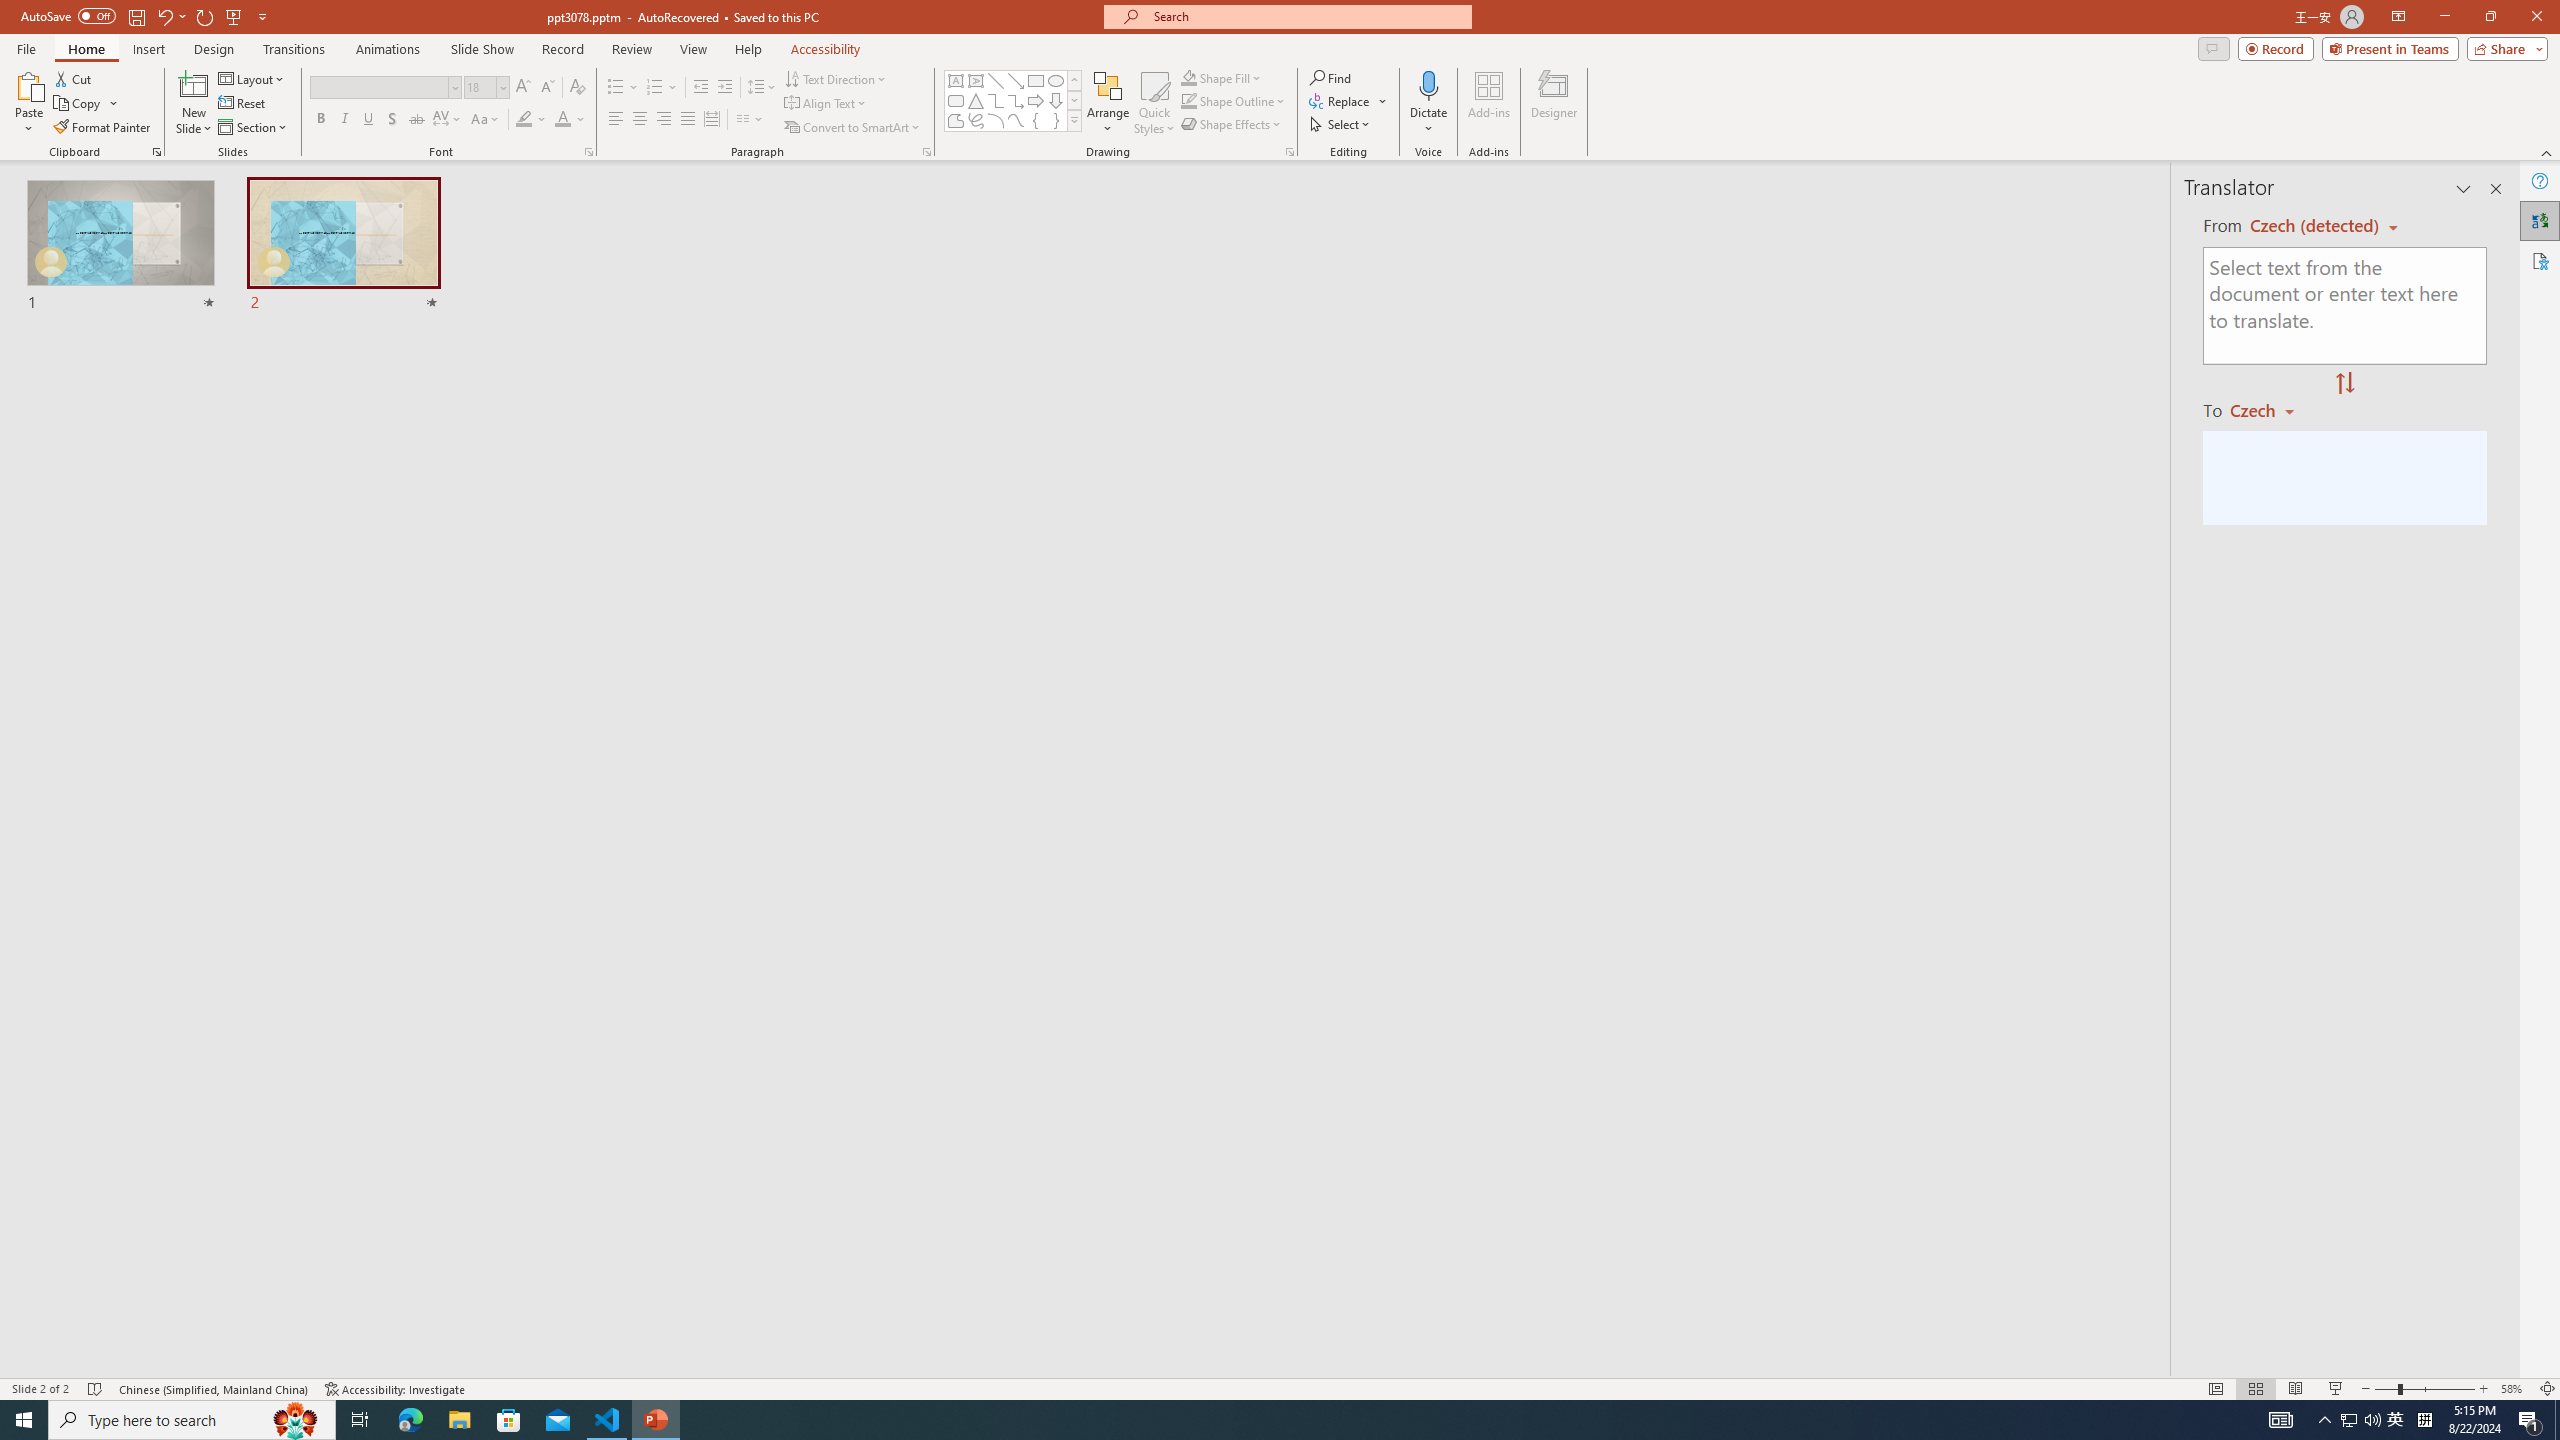 This screenshot has width=2560, height=1440. I want to click on Rectangle: Rounded Corners, so click(956, 100).